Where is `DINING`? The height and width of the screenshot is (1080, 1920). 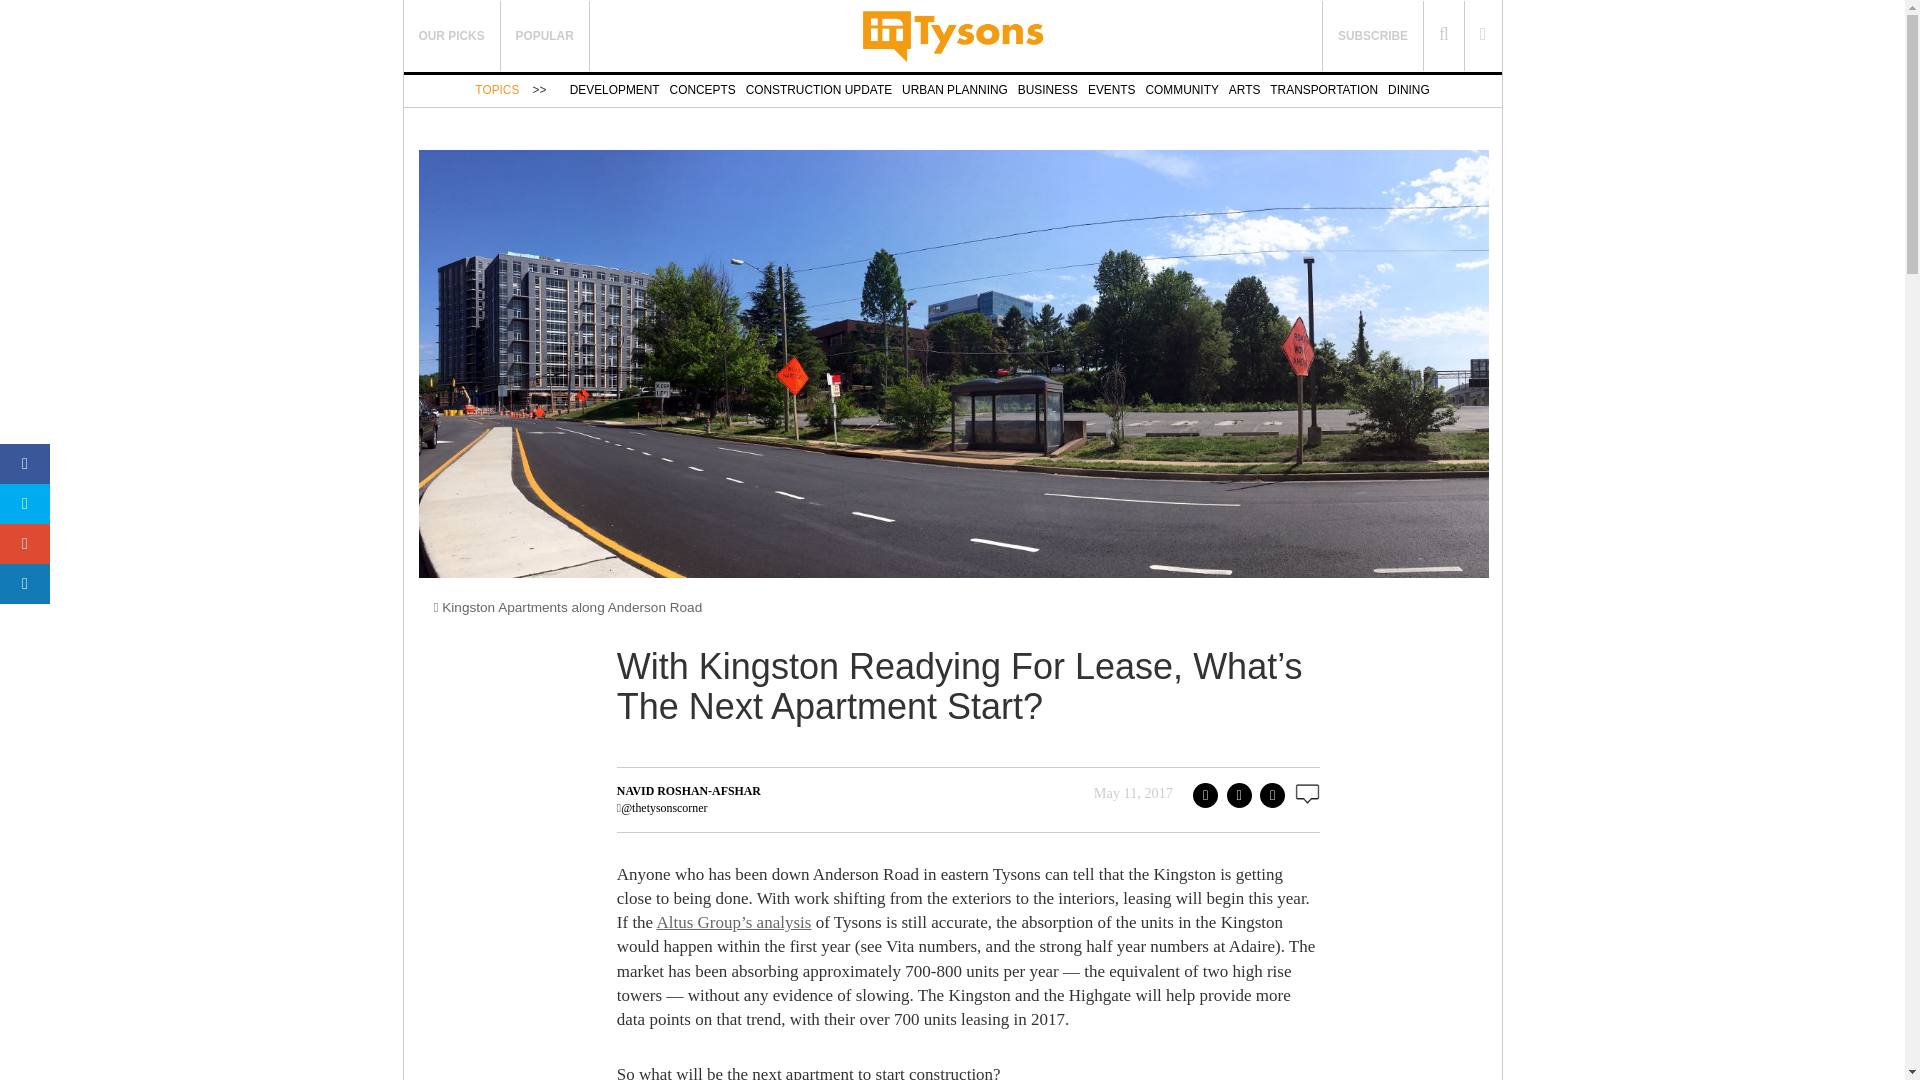
DINING is located at coordinates (1409, 90).